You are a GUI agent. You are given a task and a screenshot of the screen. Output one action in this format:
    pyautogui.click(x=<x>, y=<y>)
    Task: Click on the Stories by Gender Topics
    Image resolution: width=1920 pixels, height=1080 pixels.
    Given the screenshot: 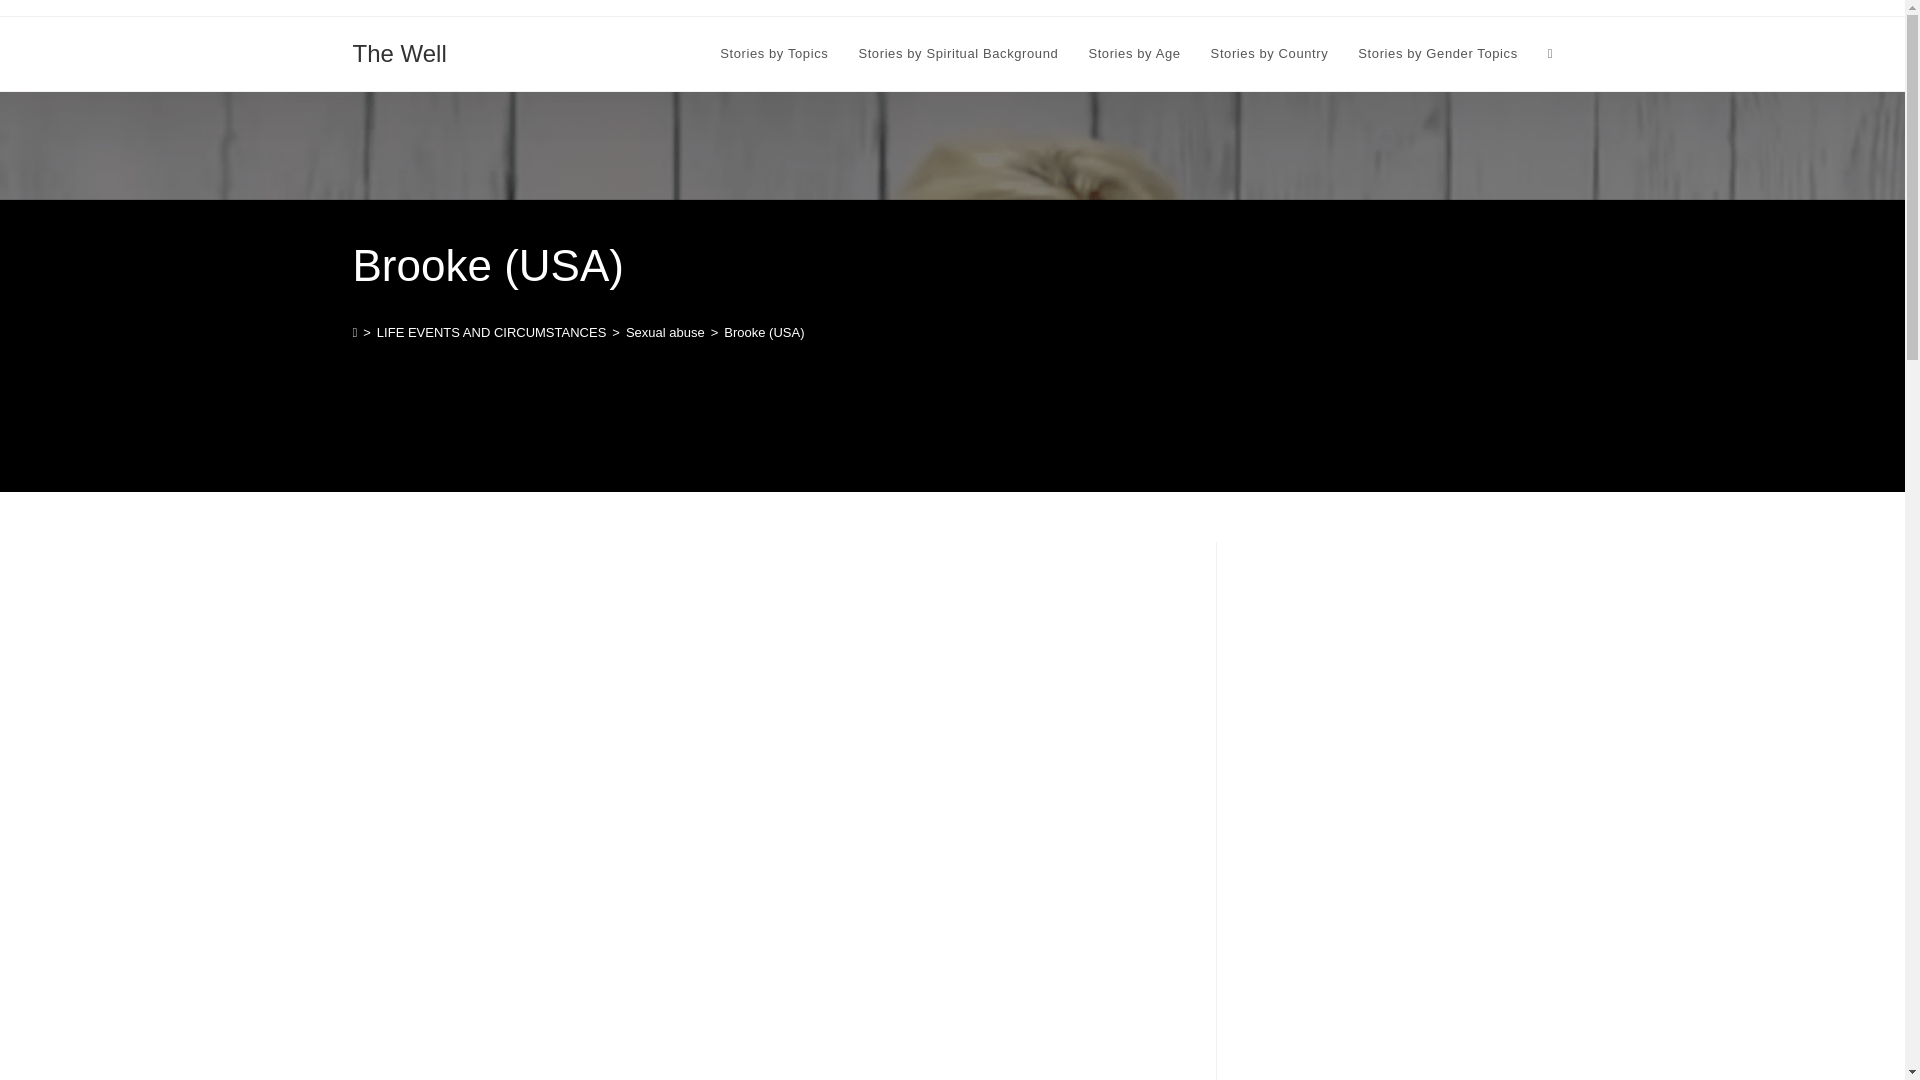 What is the action you would take?
    pyautogui.click(x=1437, y=54)
    